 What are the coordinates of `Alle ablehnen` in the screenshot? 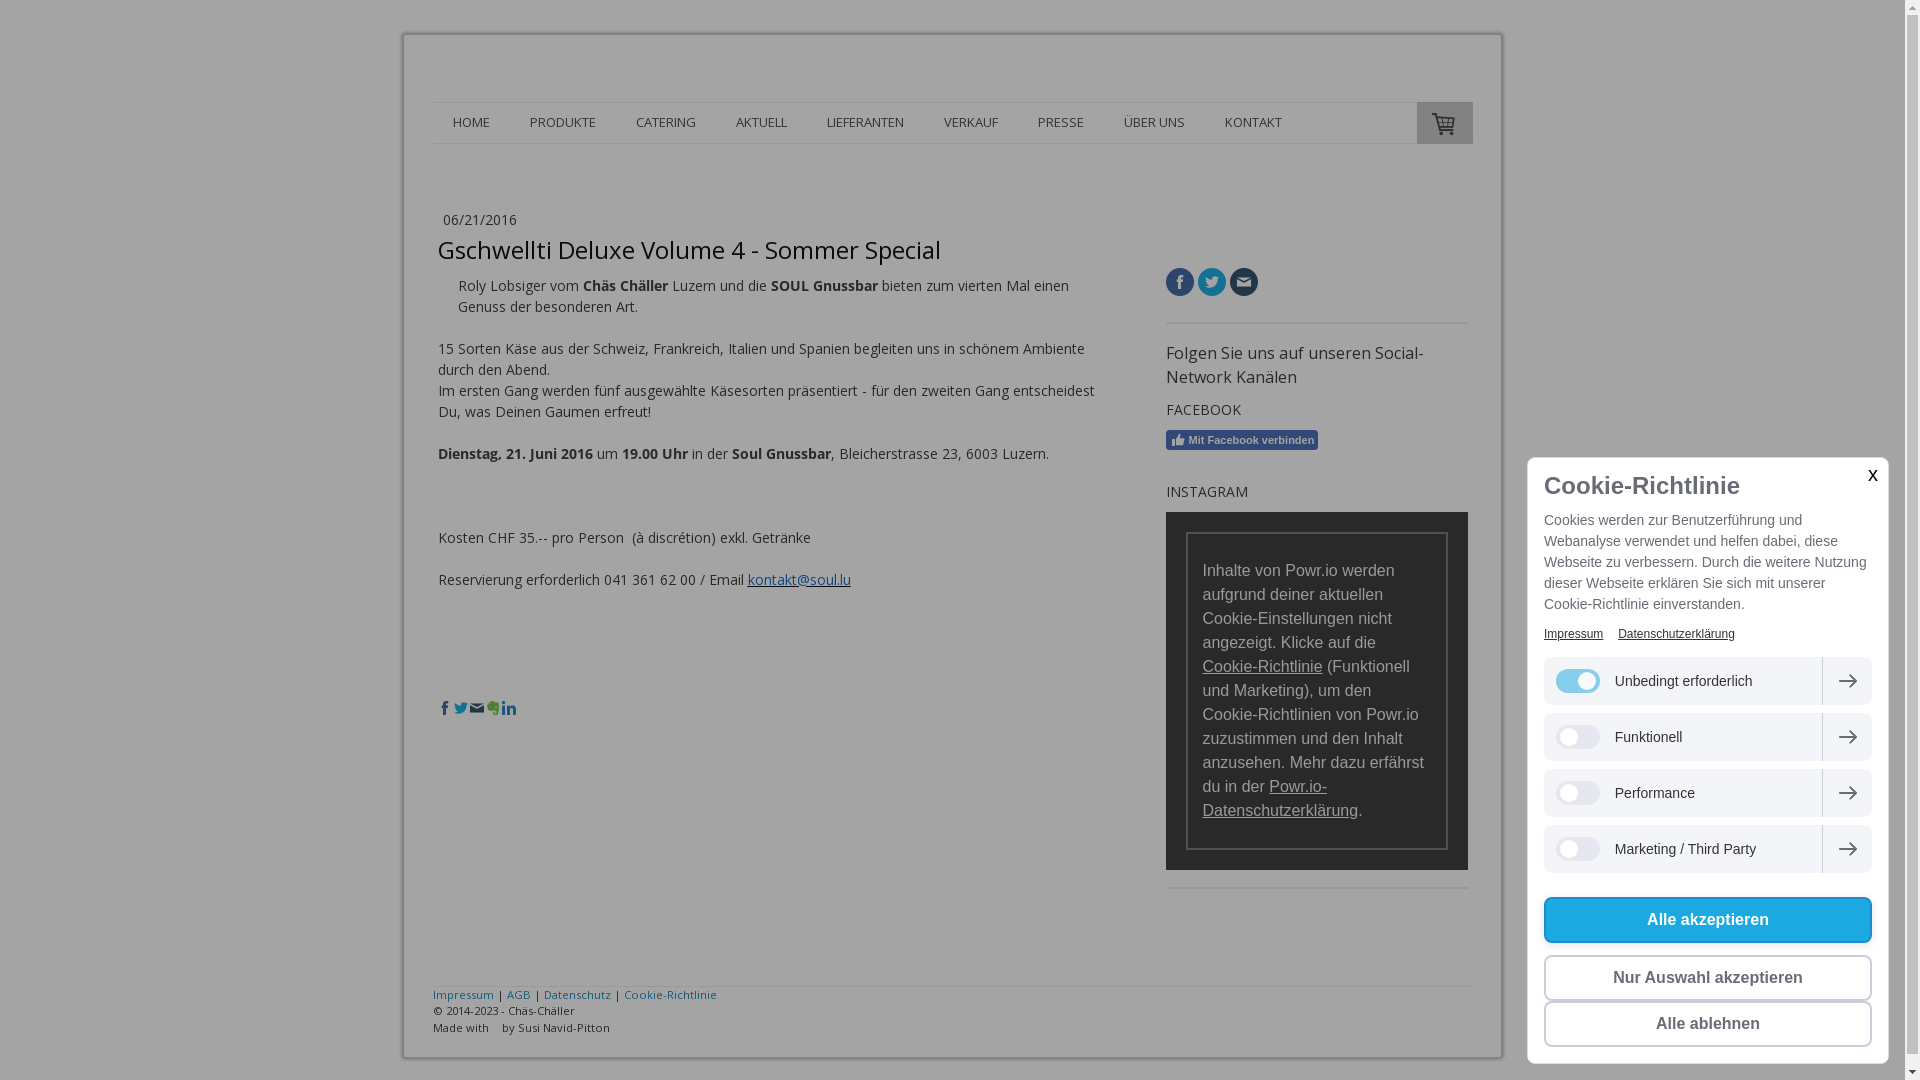 It's located at (1708, 1024).